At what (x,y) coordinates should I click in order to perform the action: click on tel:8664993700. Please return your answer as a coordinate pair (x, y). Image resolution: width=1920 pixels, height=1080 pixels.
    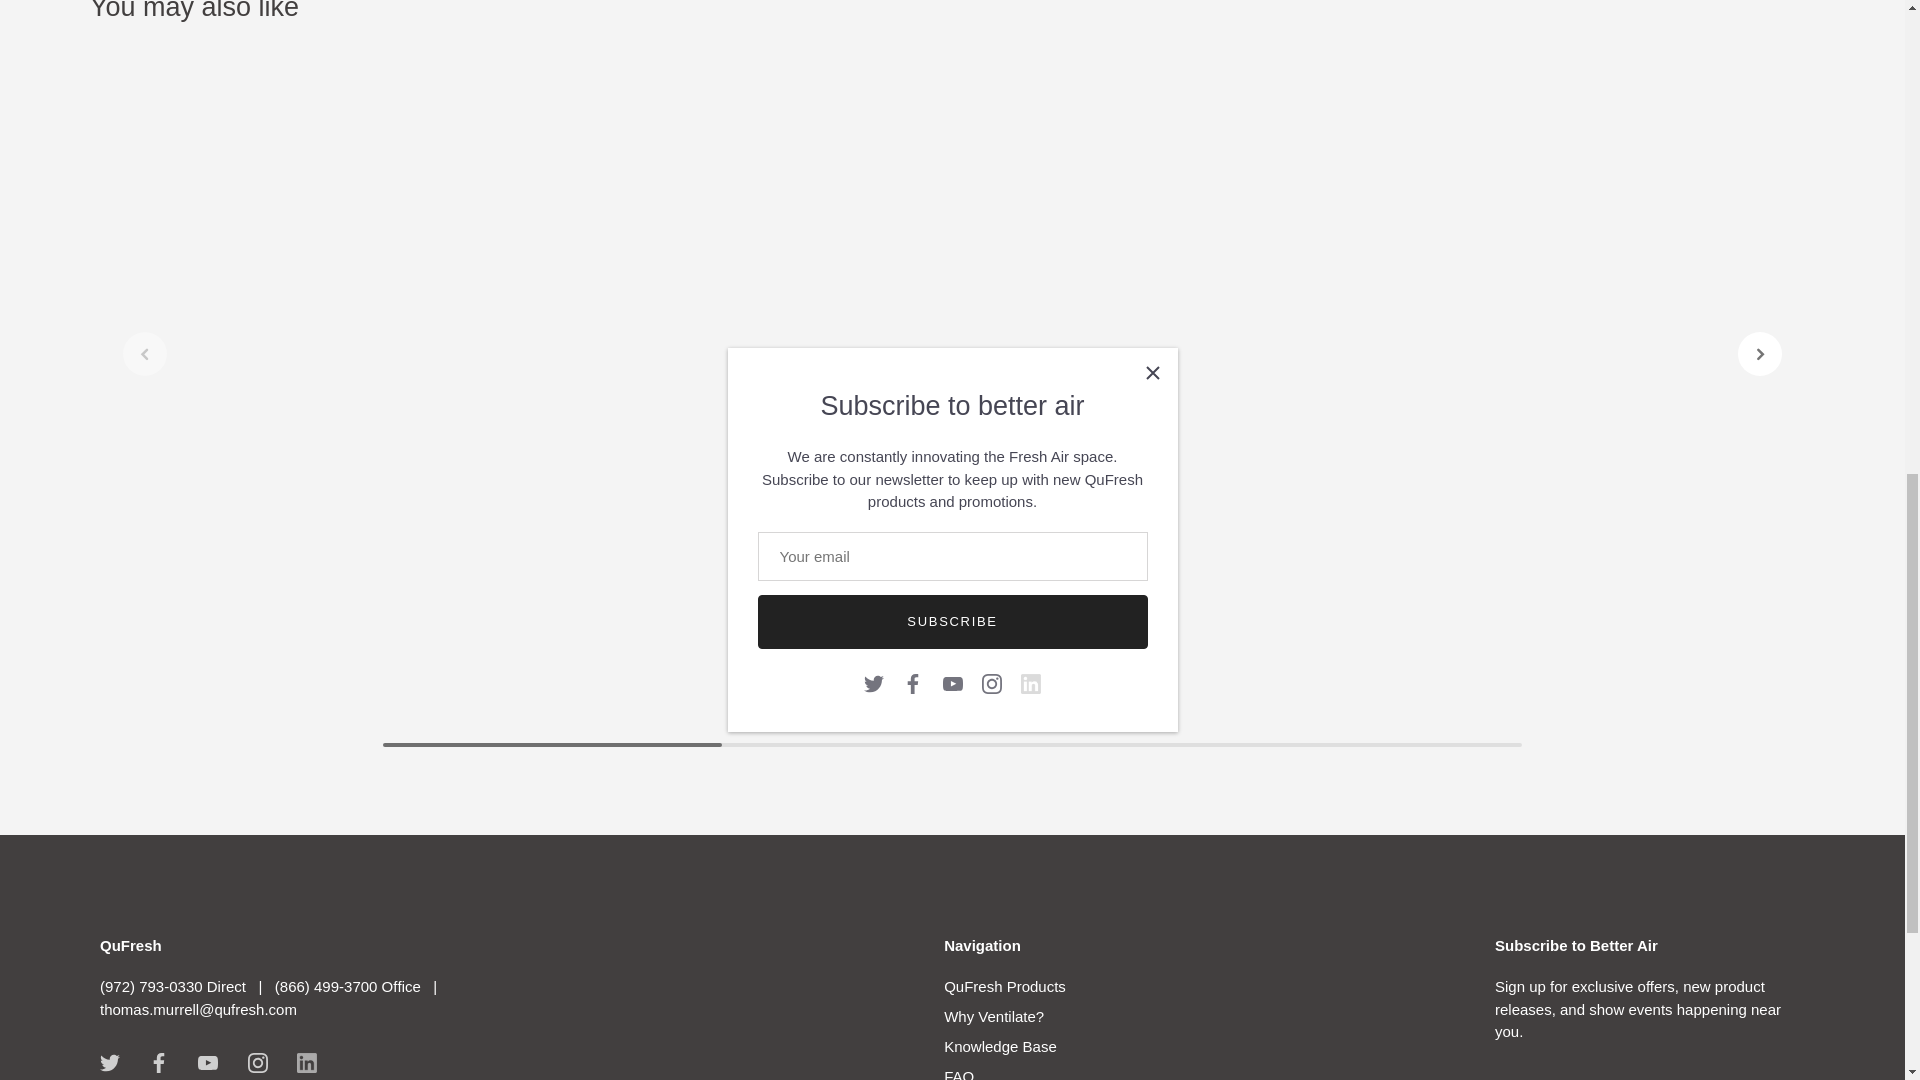
    Looking at the image, I should click on (347, 986).